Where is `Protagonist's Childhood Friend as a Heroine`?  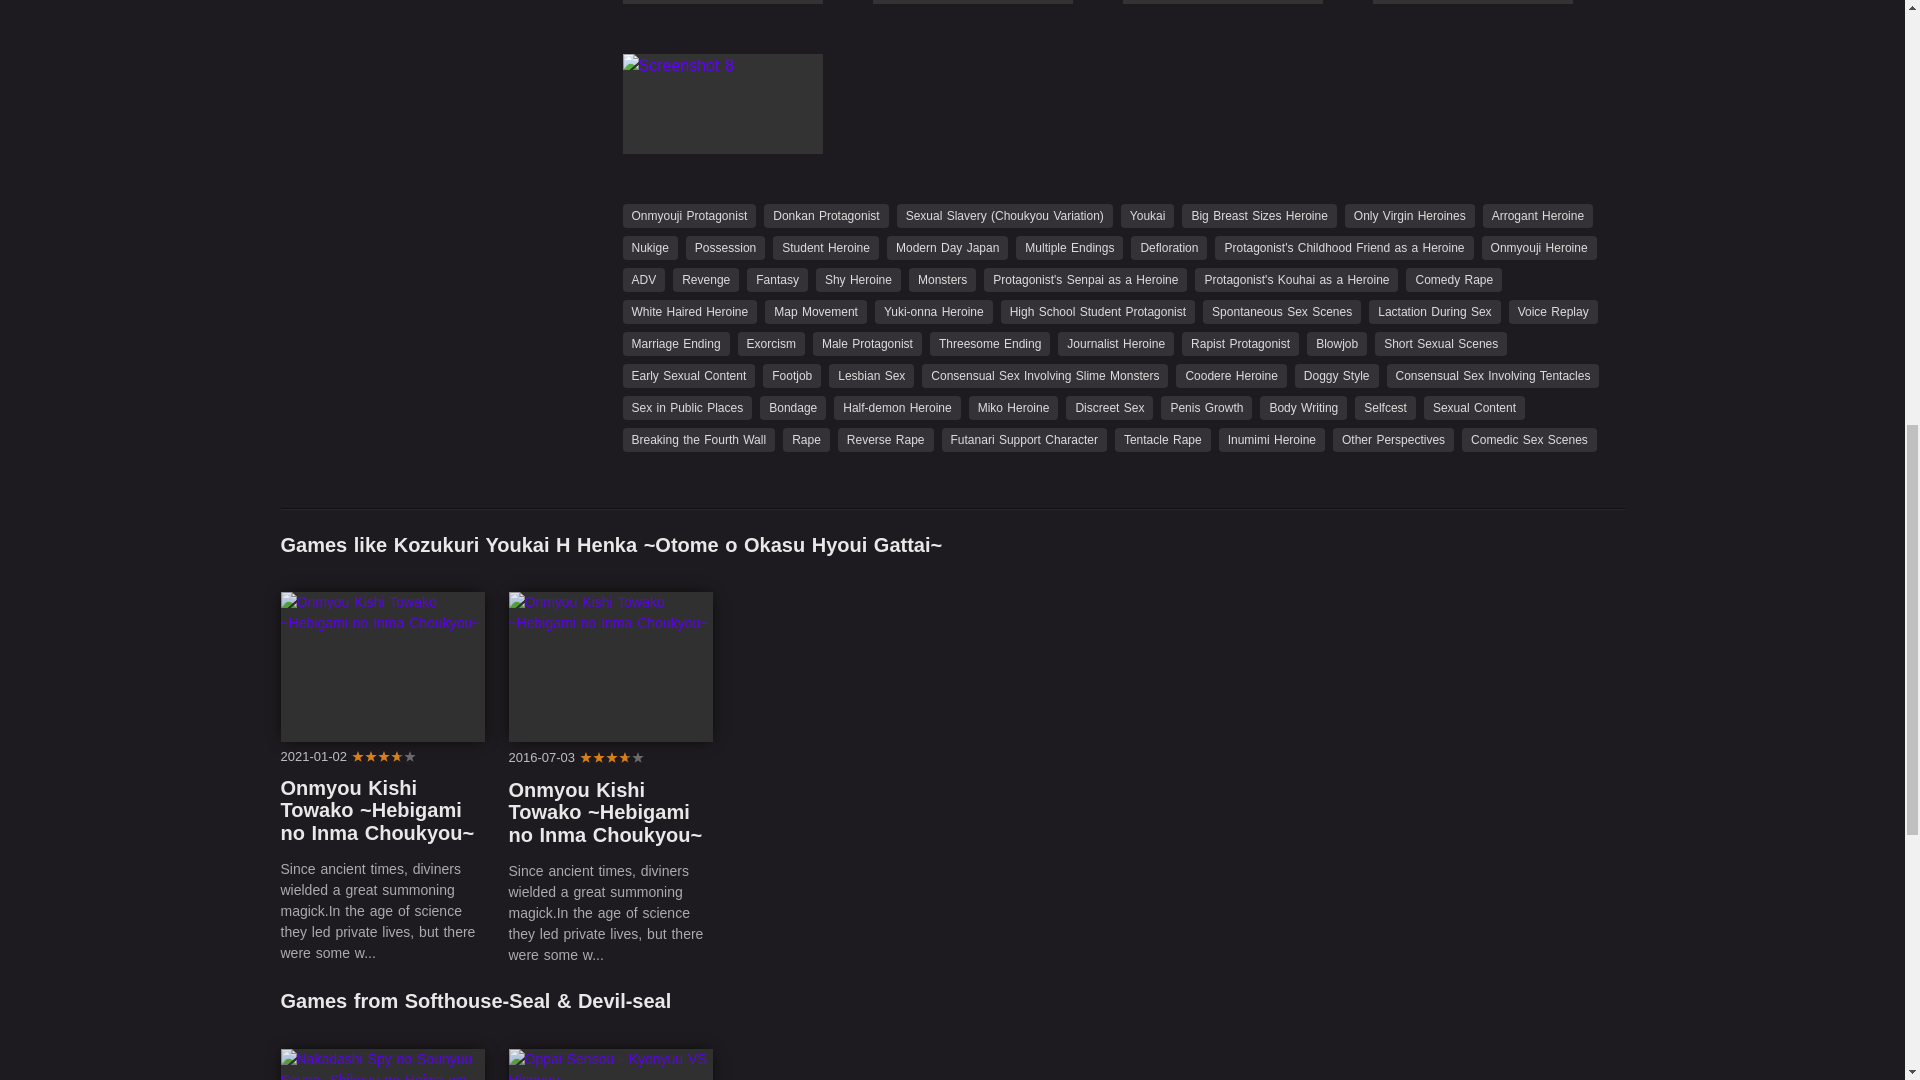
Protagonist's Childhood Friend as a Heroine is located at coordinates (1344, 248).